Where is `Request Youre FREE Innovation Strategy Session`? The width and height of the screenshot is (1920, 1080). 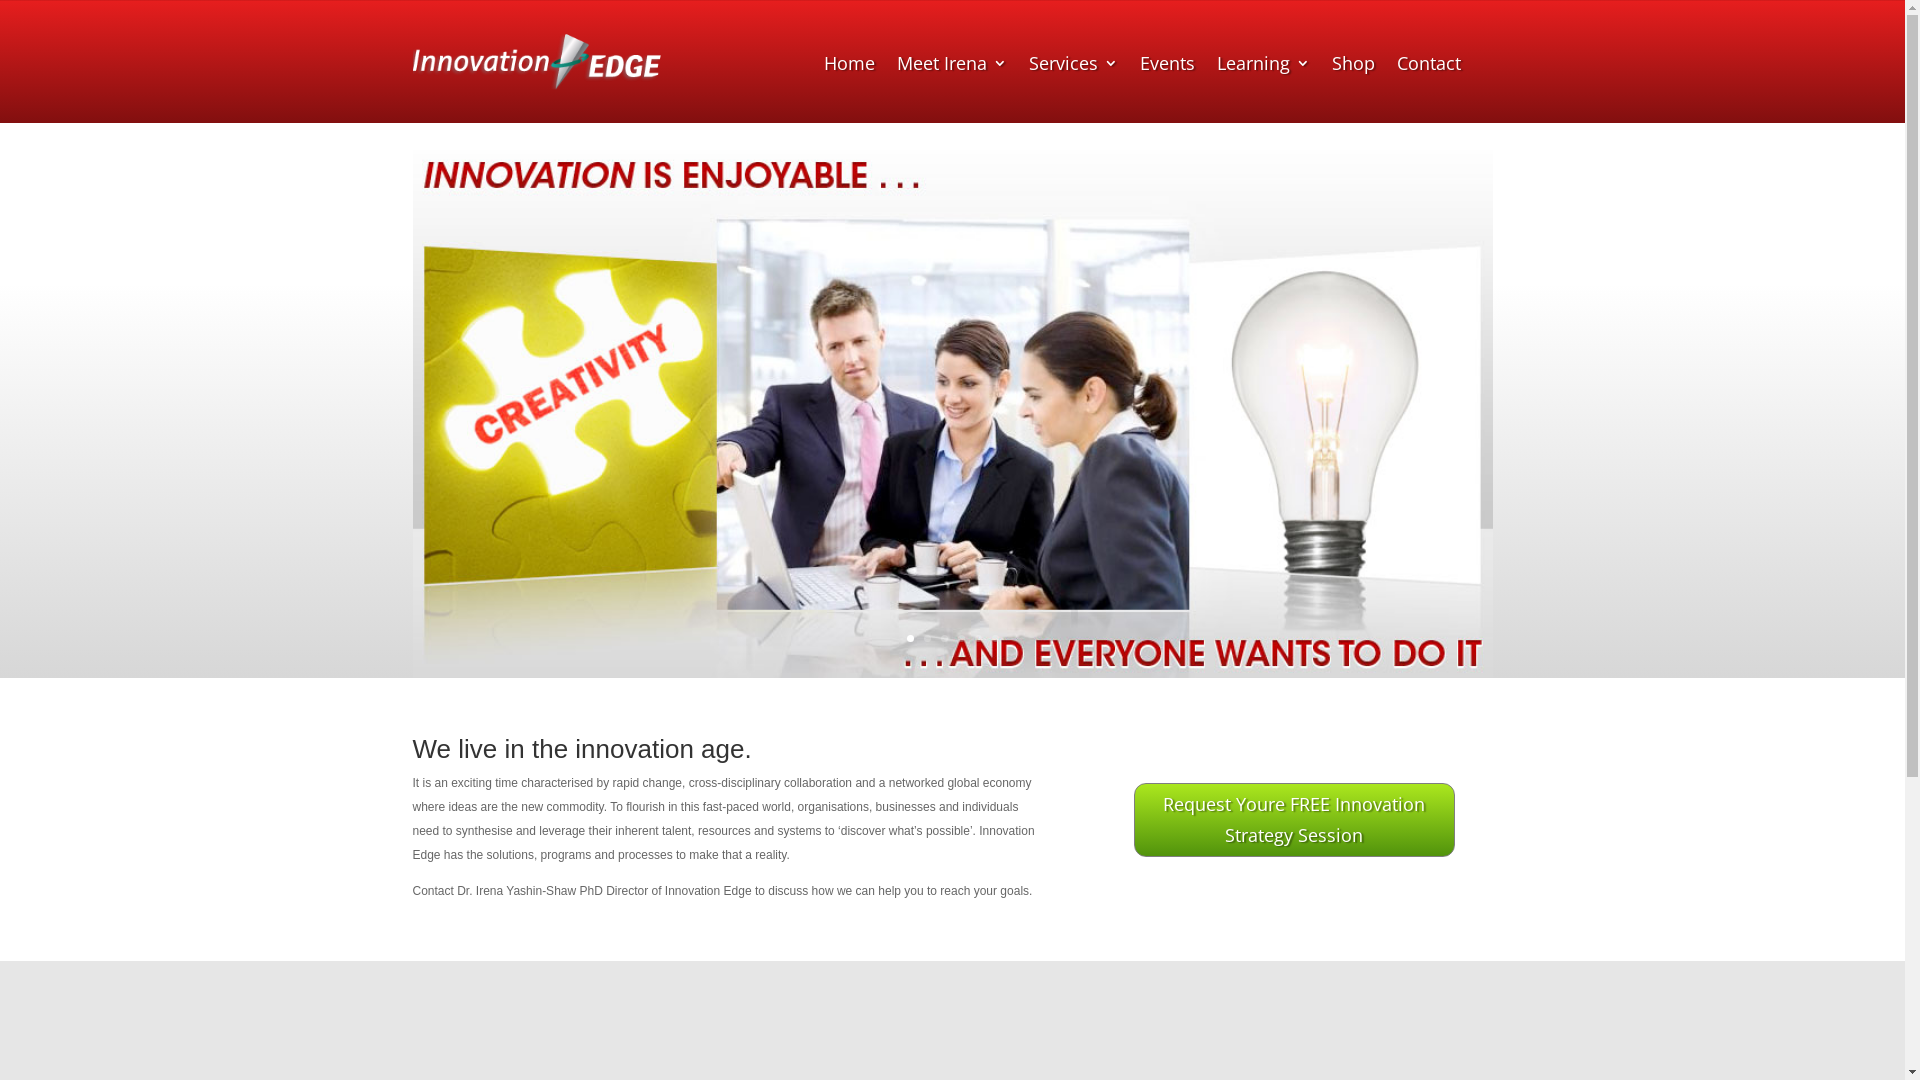 Request Youre FREE Innovation Strategy Session is located at coordinates (1294, 820).